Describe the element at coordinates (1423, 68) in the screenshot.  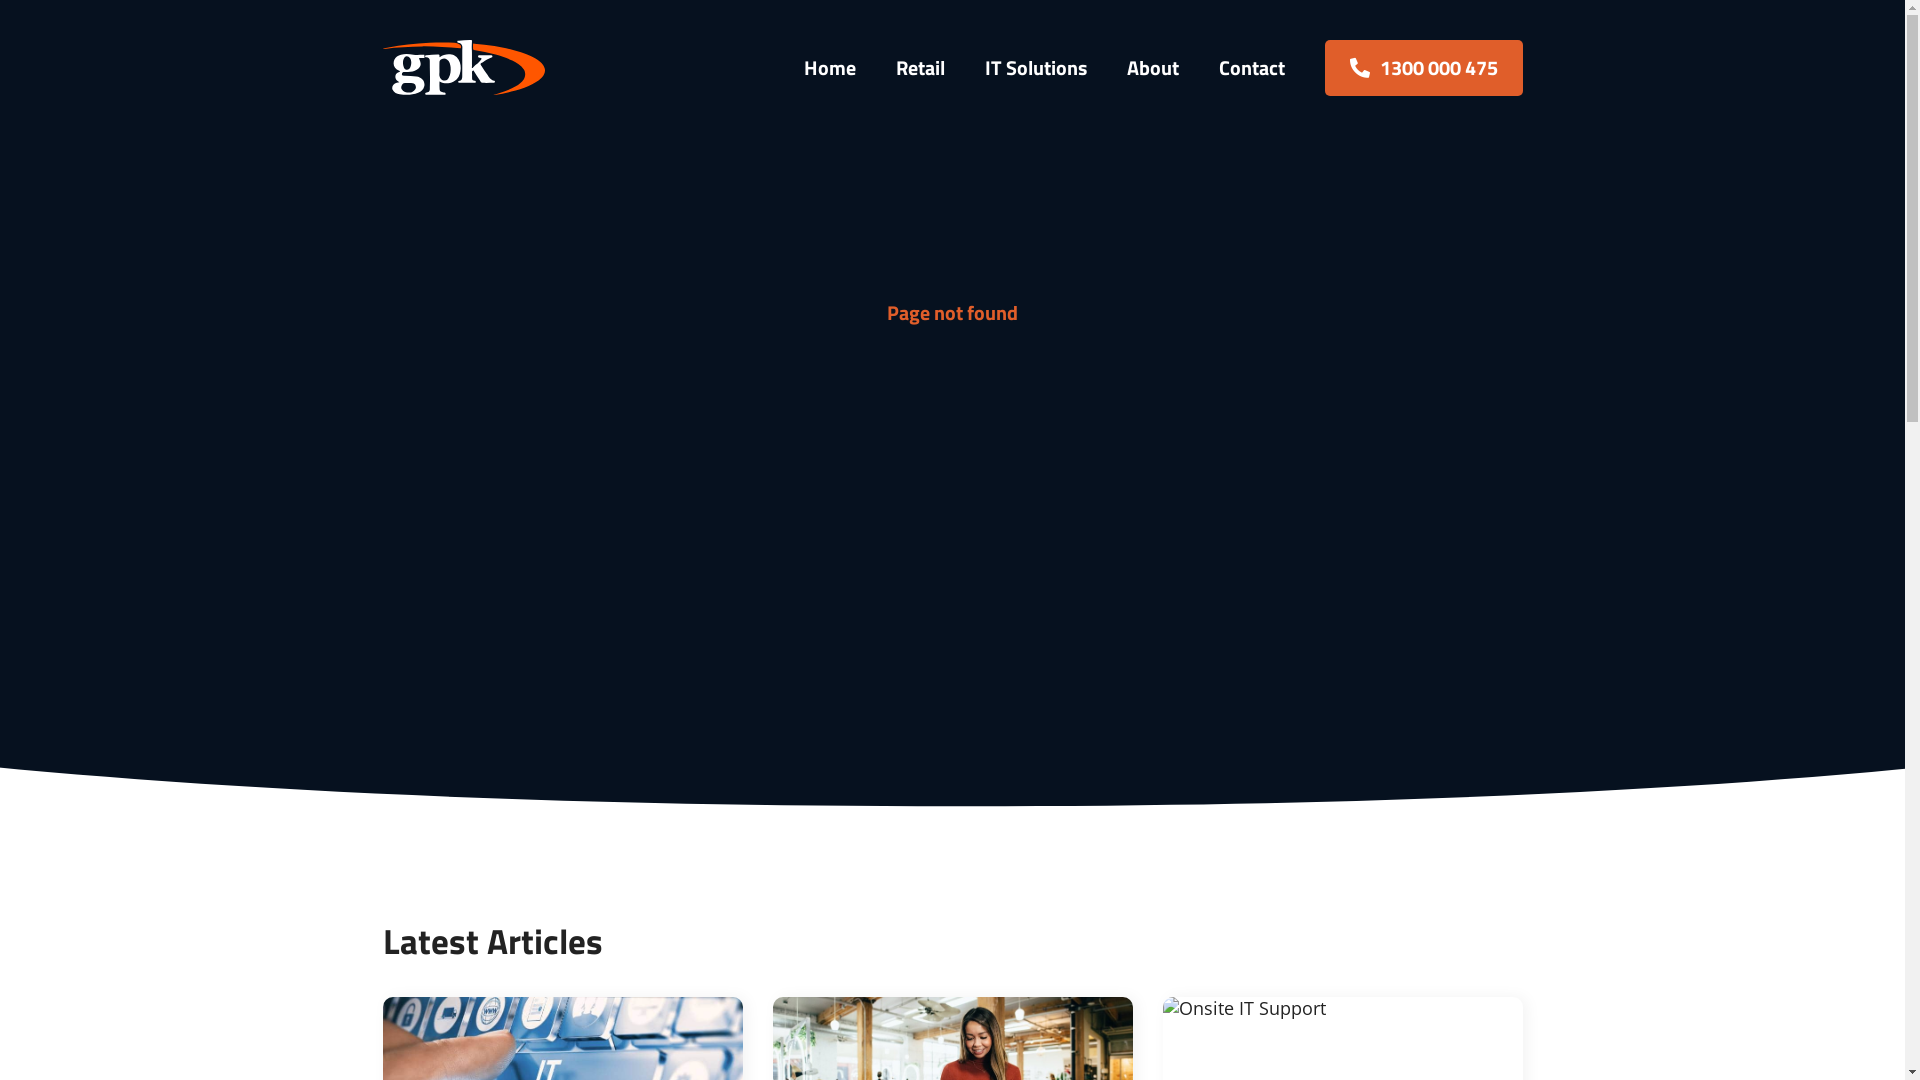
I see `1300 000 475` at that location.